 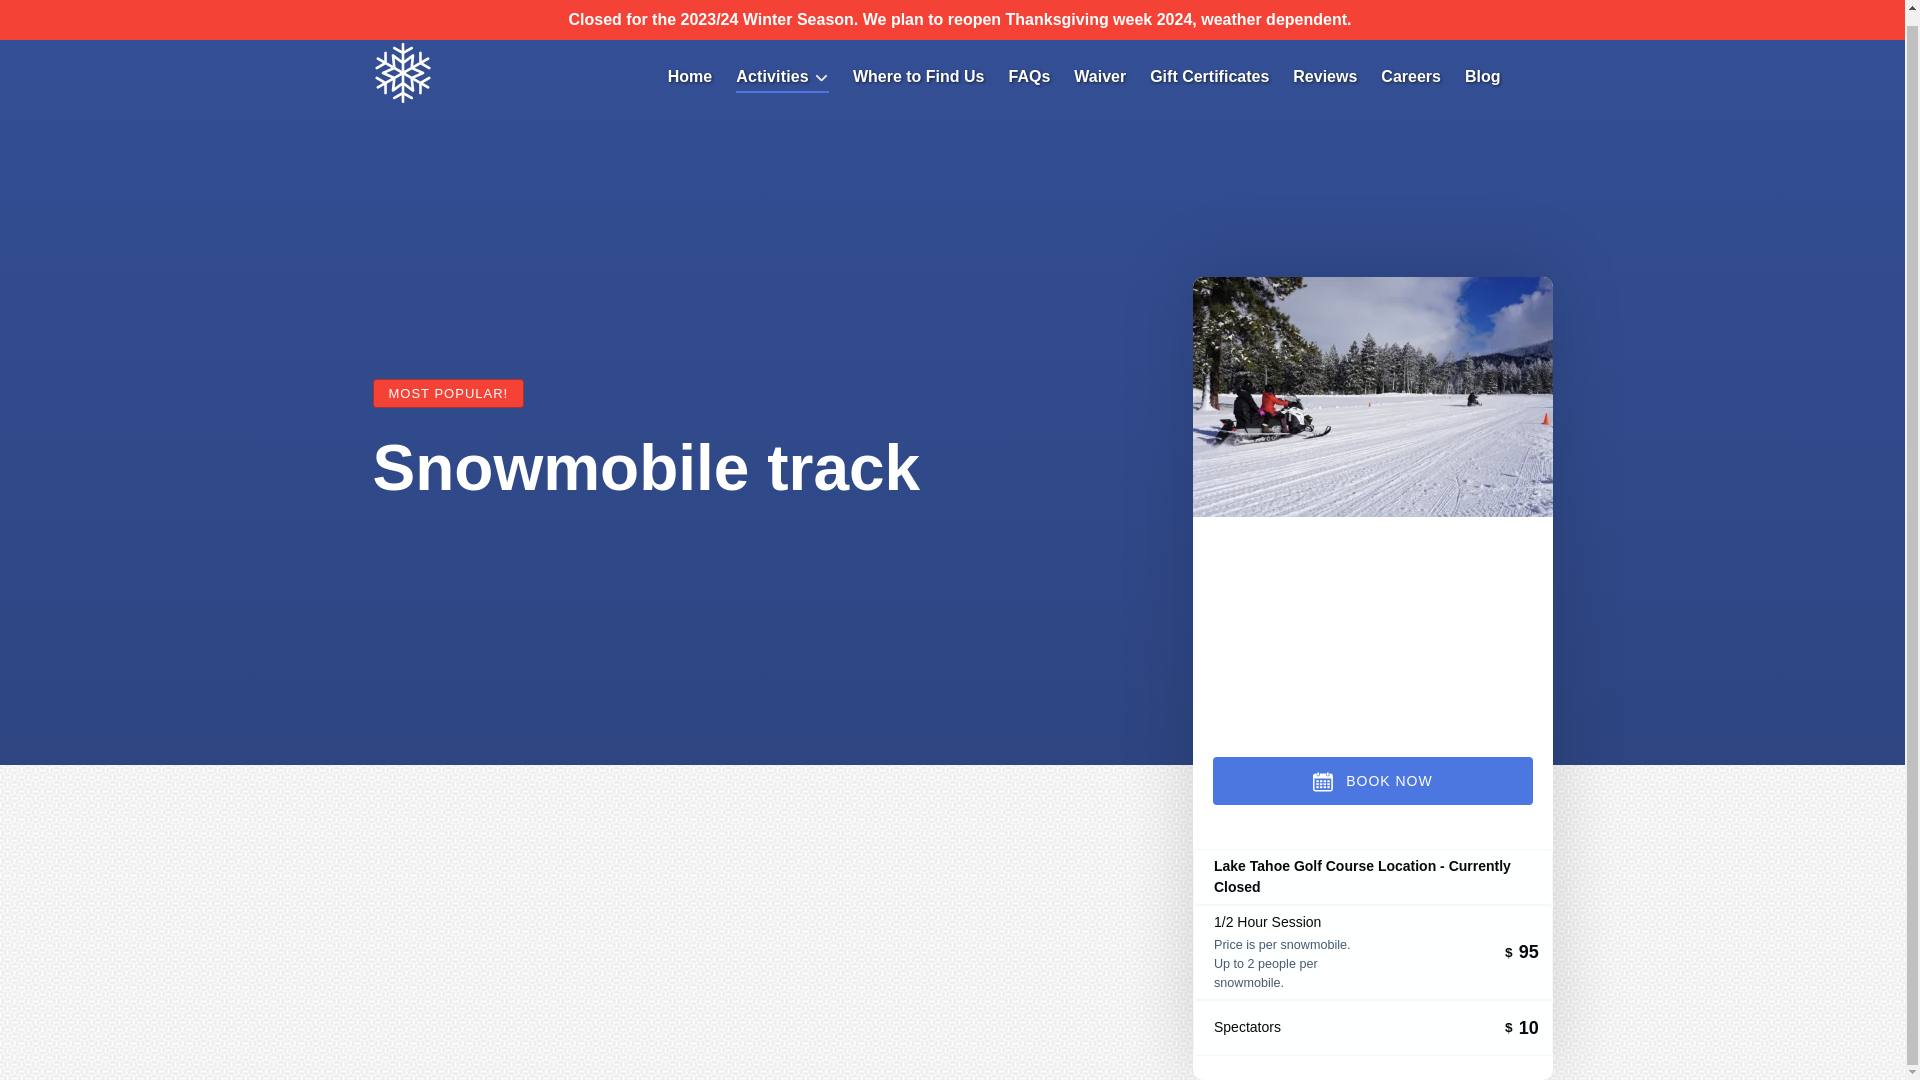 What do you see at coordinates (786, 72) in the screenshot?
I see `Open Activities Menu` at bounding box center [786, 72].